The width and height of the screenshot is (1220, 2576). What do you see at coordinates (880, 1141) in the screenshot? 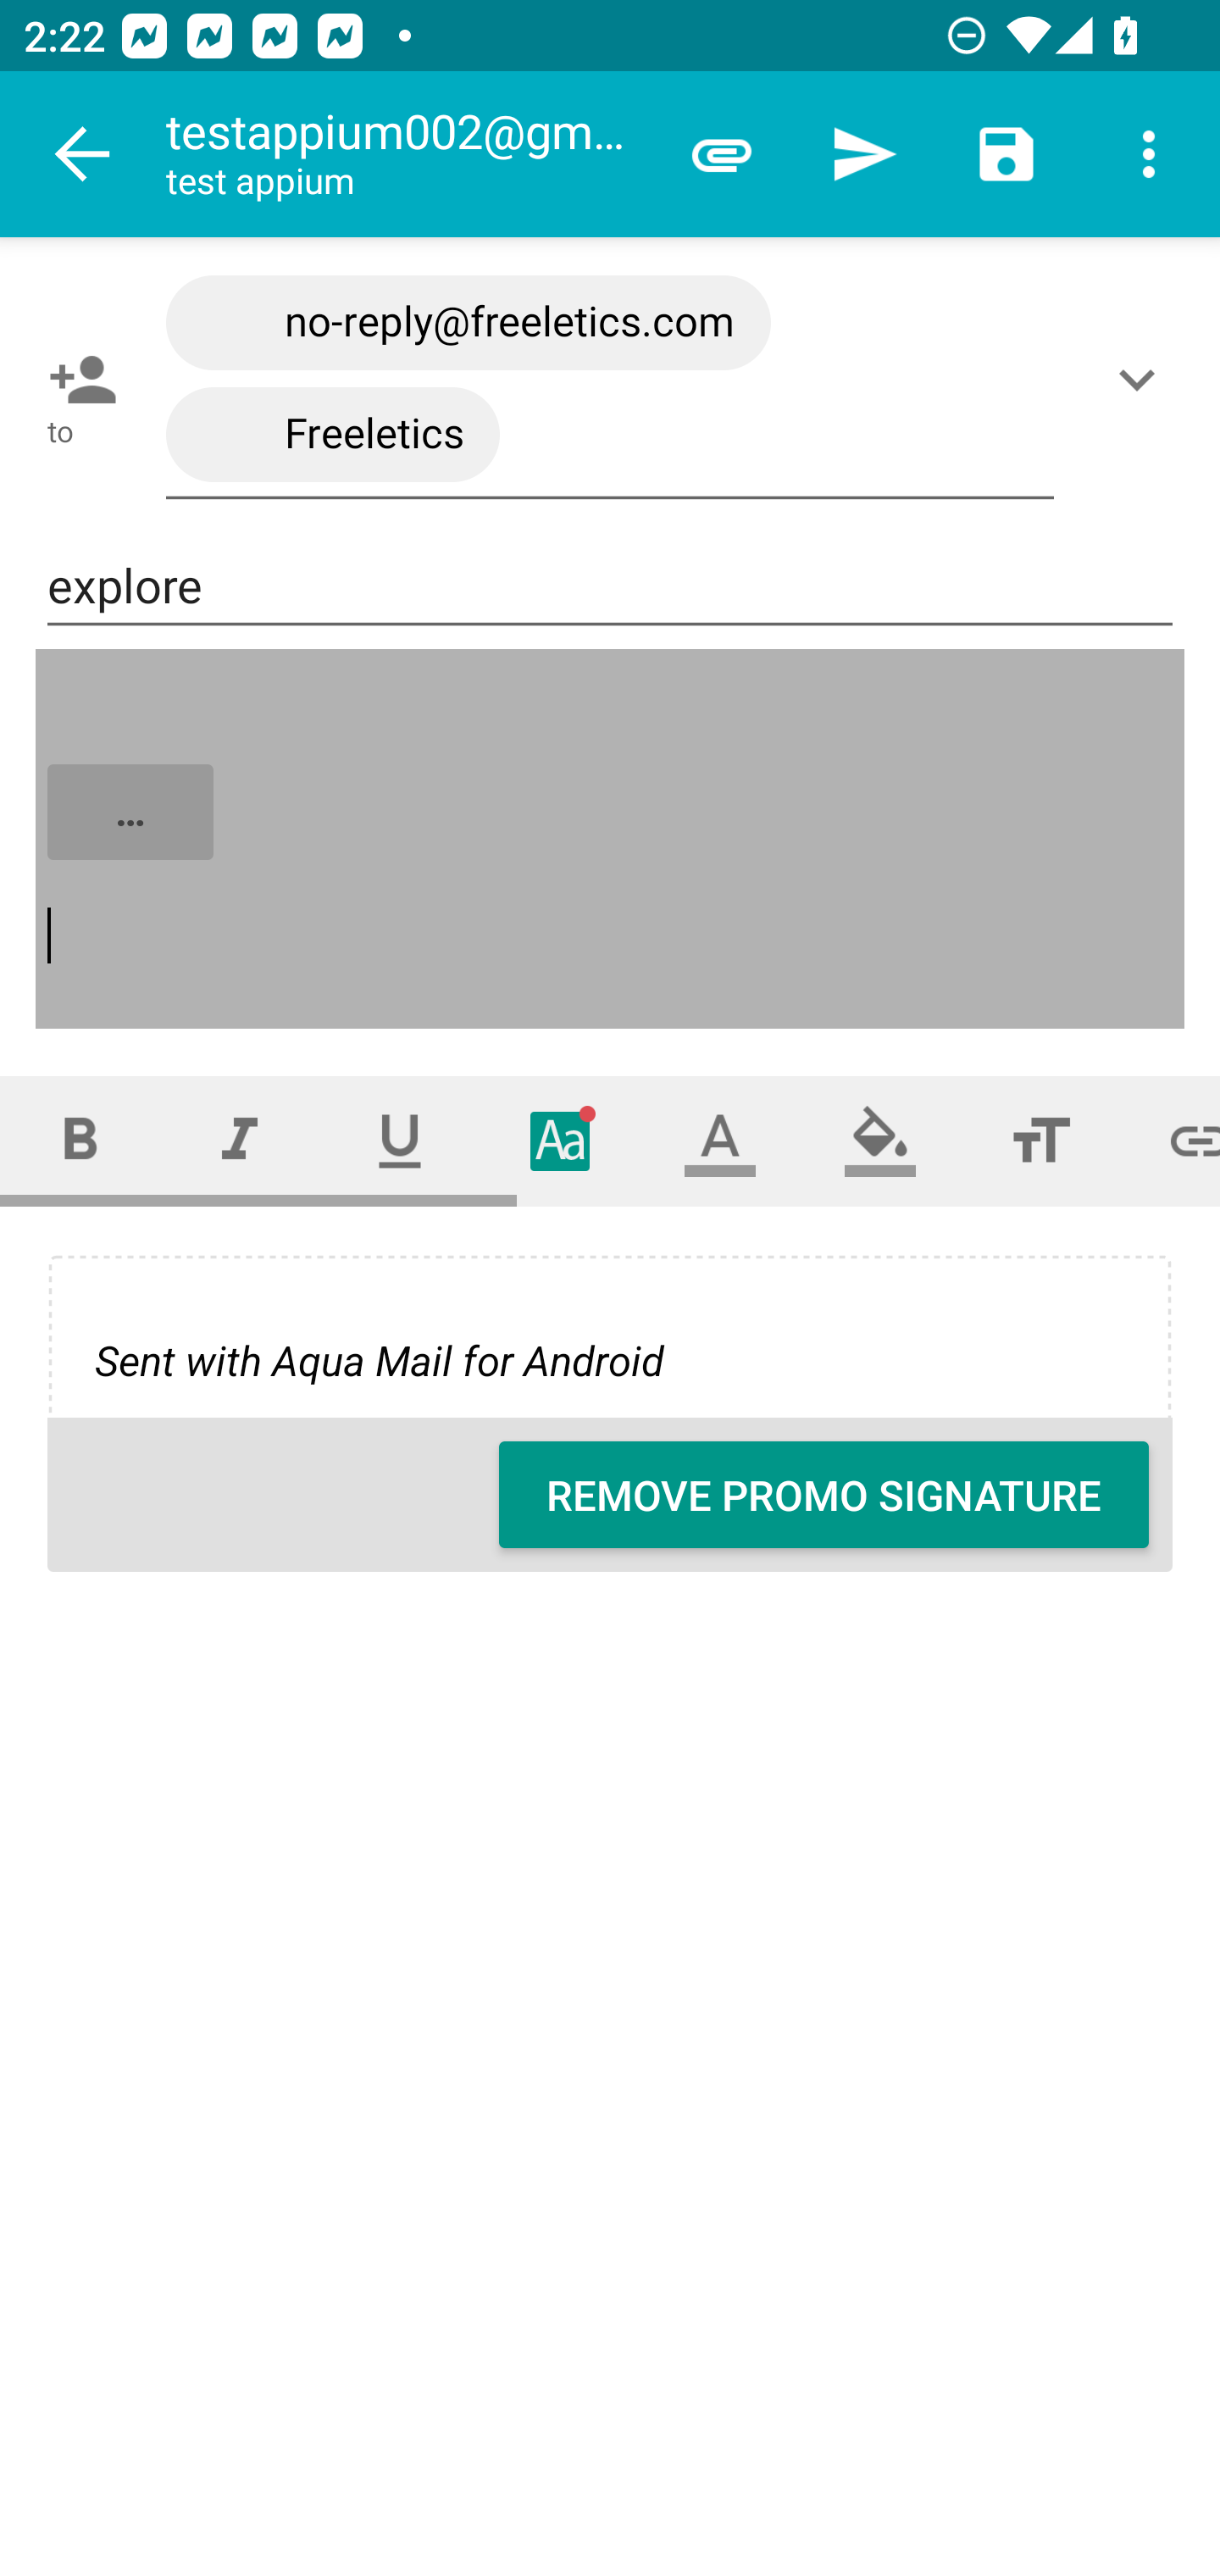
I see `Fill color` at bounding box center [880, 1141].